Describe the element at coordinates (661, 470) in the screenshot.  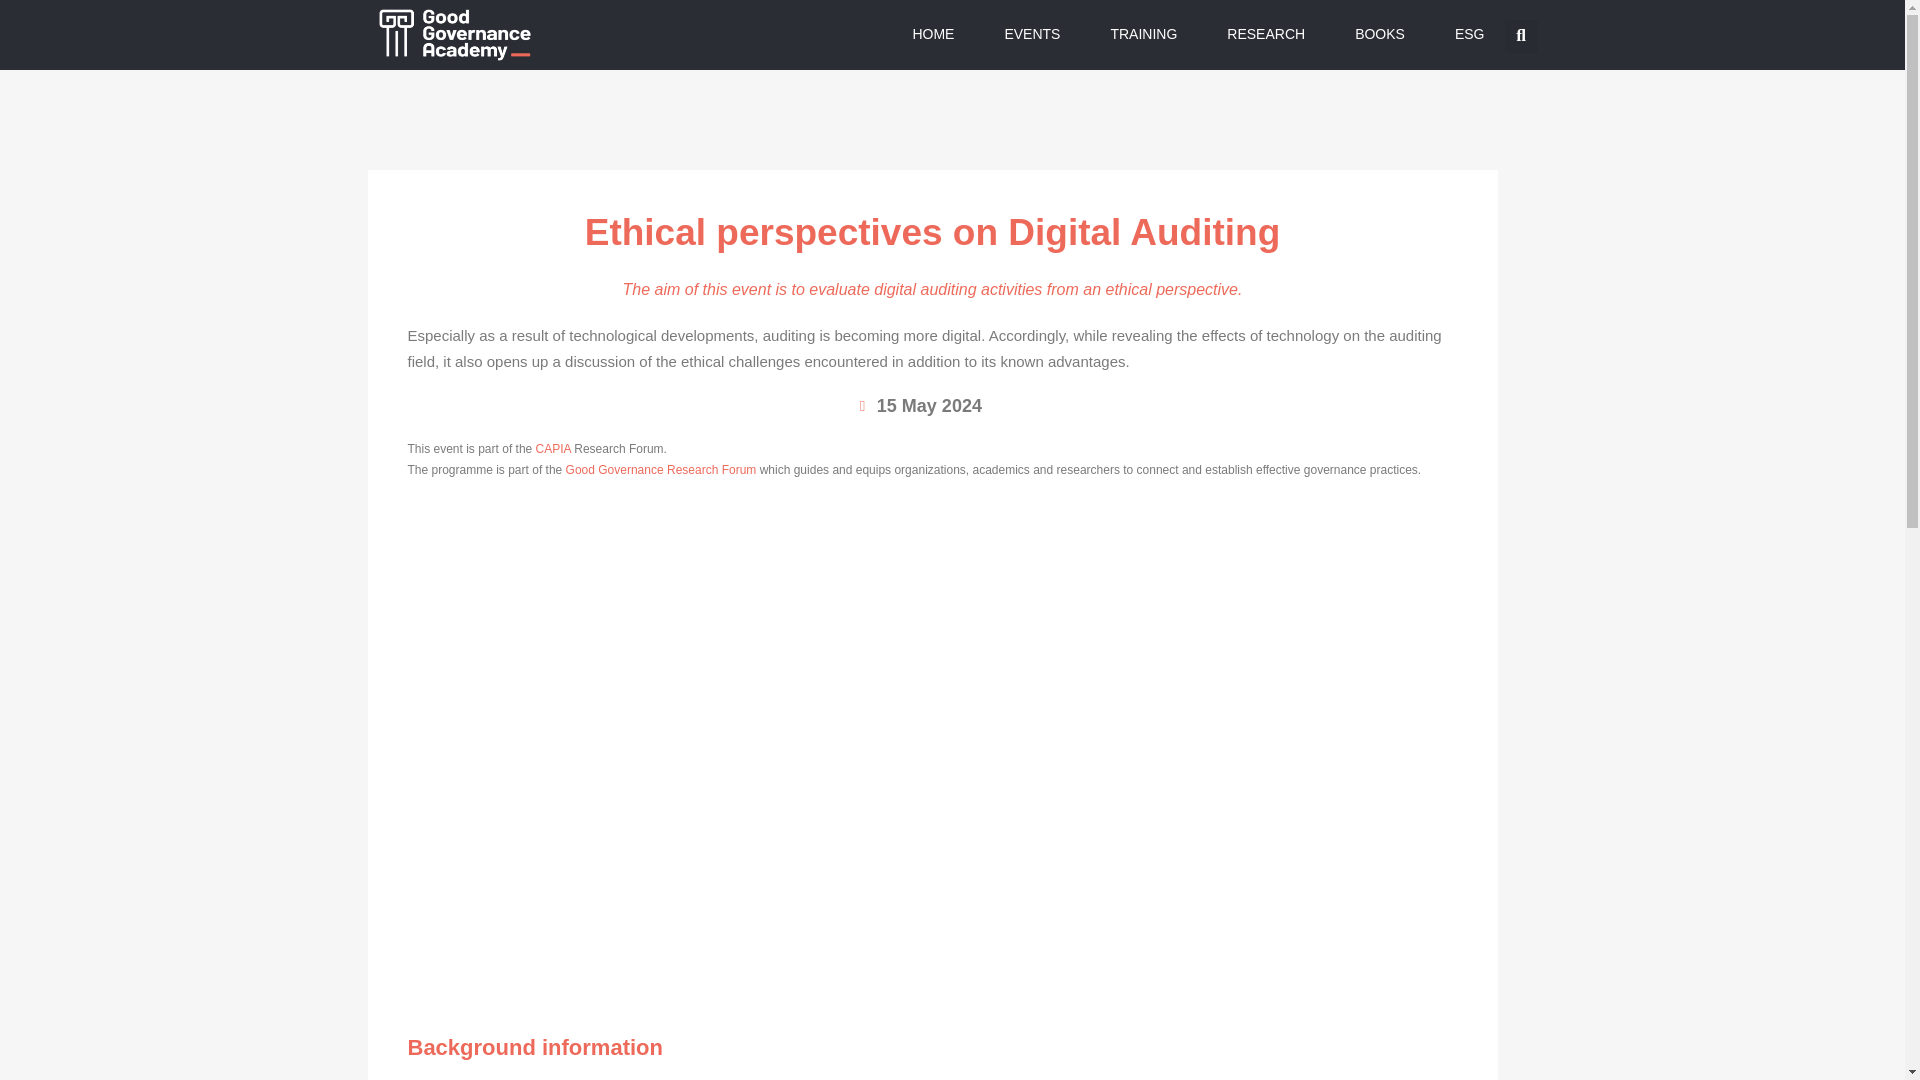
I see `Good Governance Research Forum` at that location.